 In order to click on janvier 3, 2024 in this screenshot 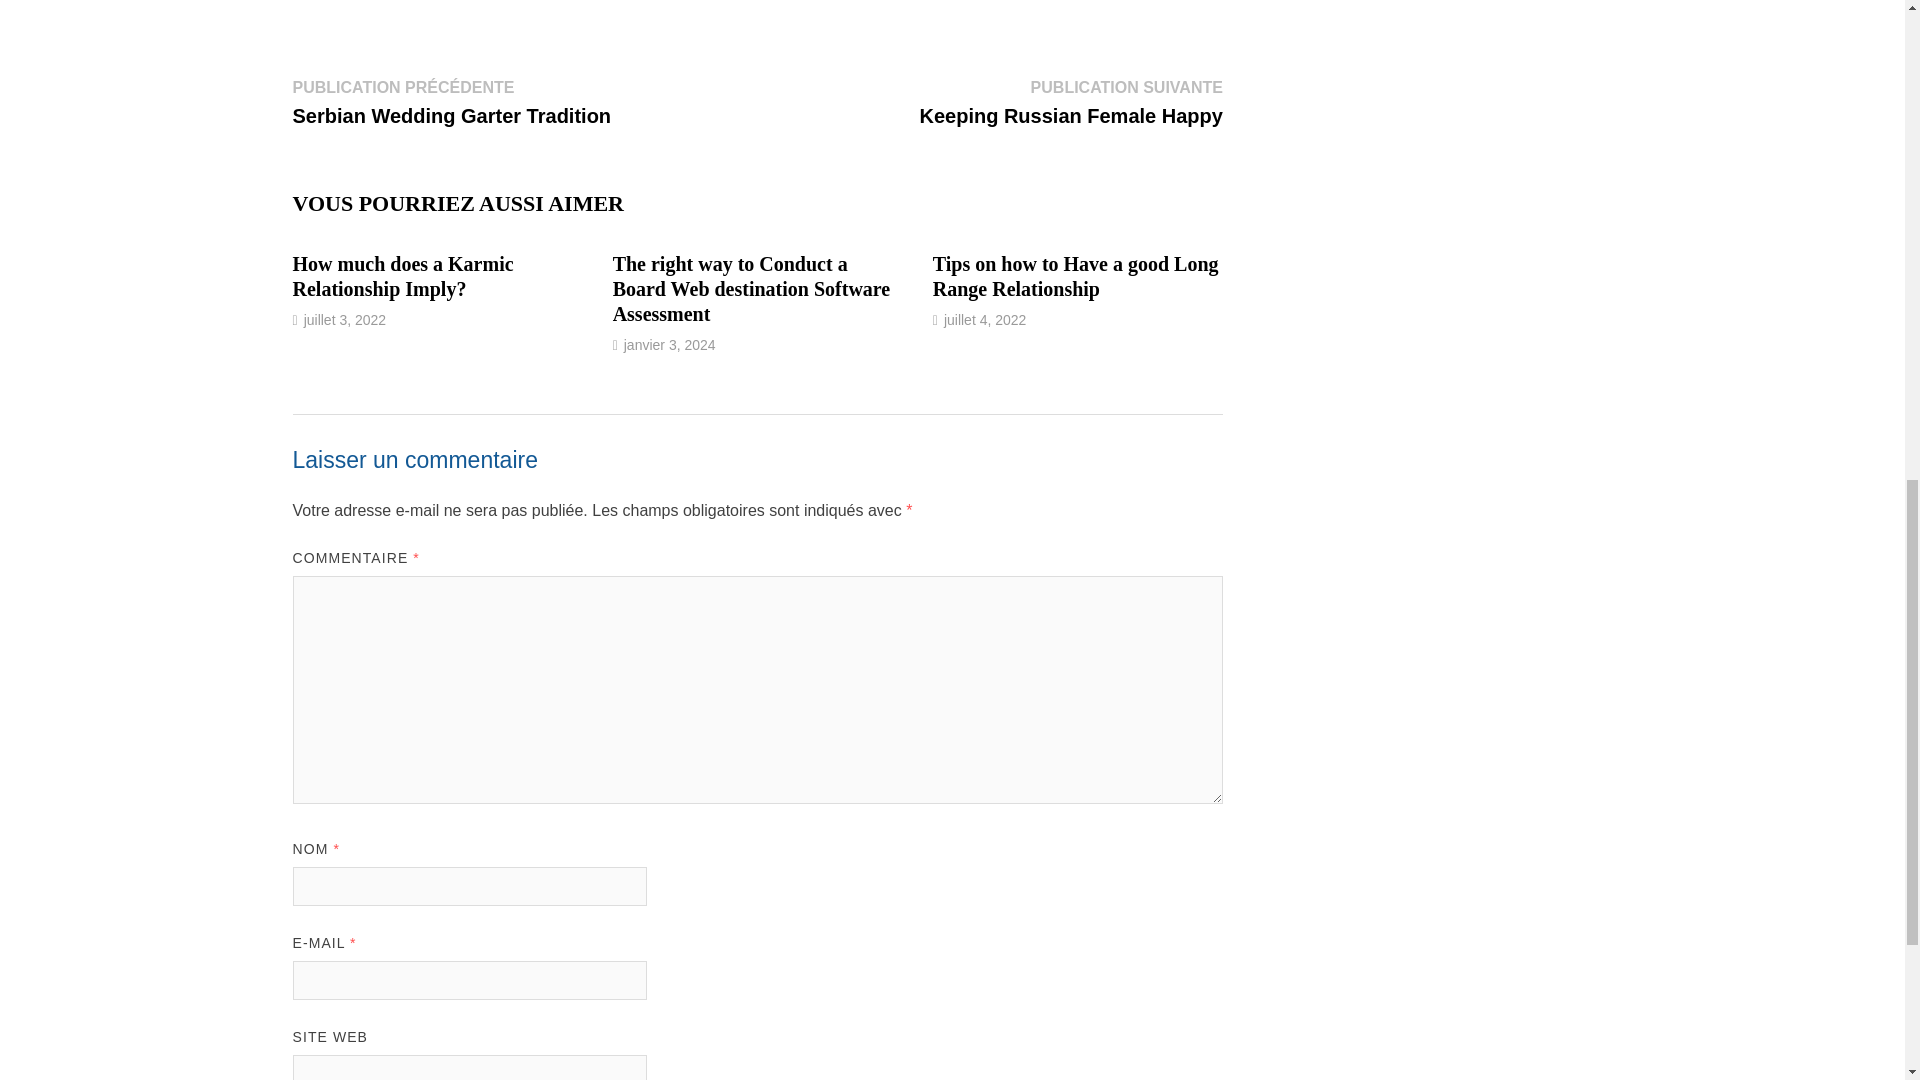, I will do `click(670, 344)`.